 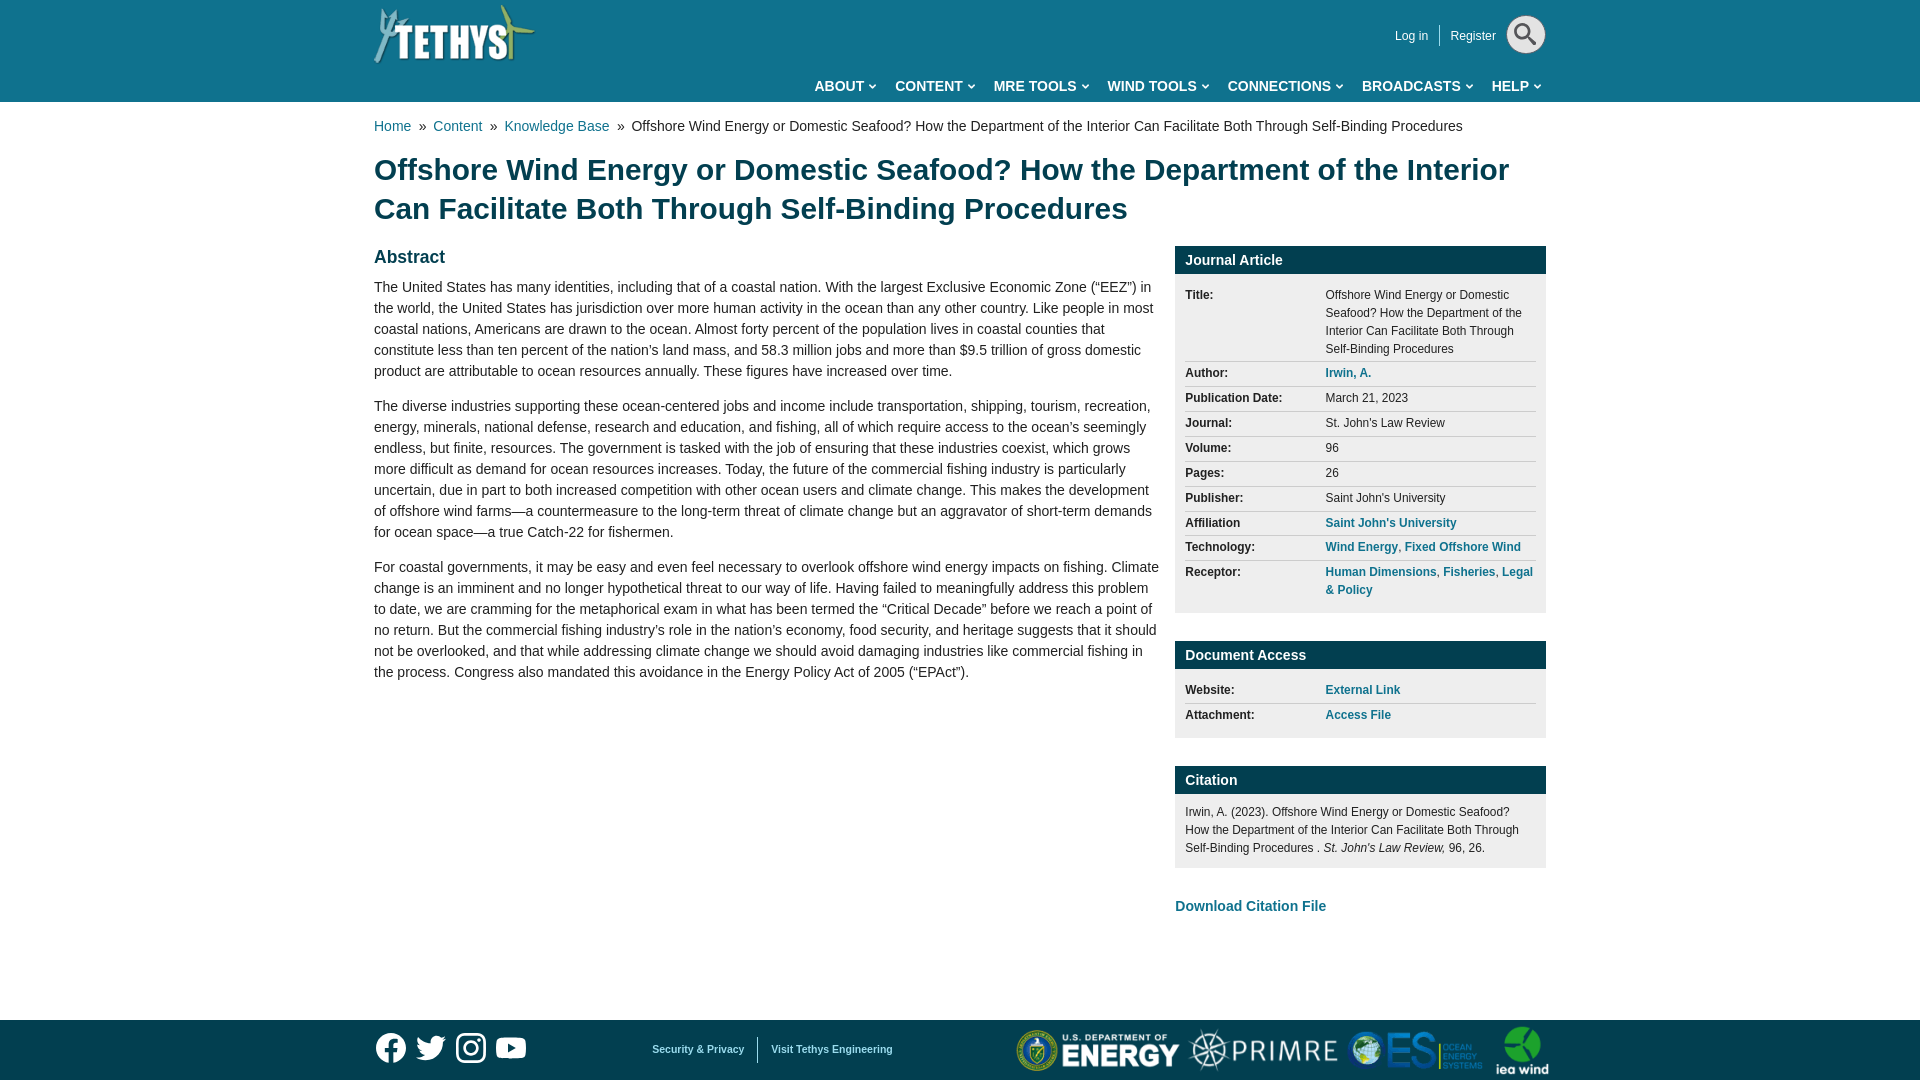 What do you see at coordinates (1285, 86) in the screenshot?
I see `CONNECTIONS` at bounding box center [1285, 86].